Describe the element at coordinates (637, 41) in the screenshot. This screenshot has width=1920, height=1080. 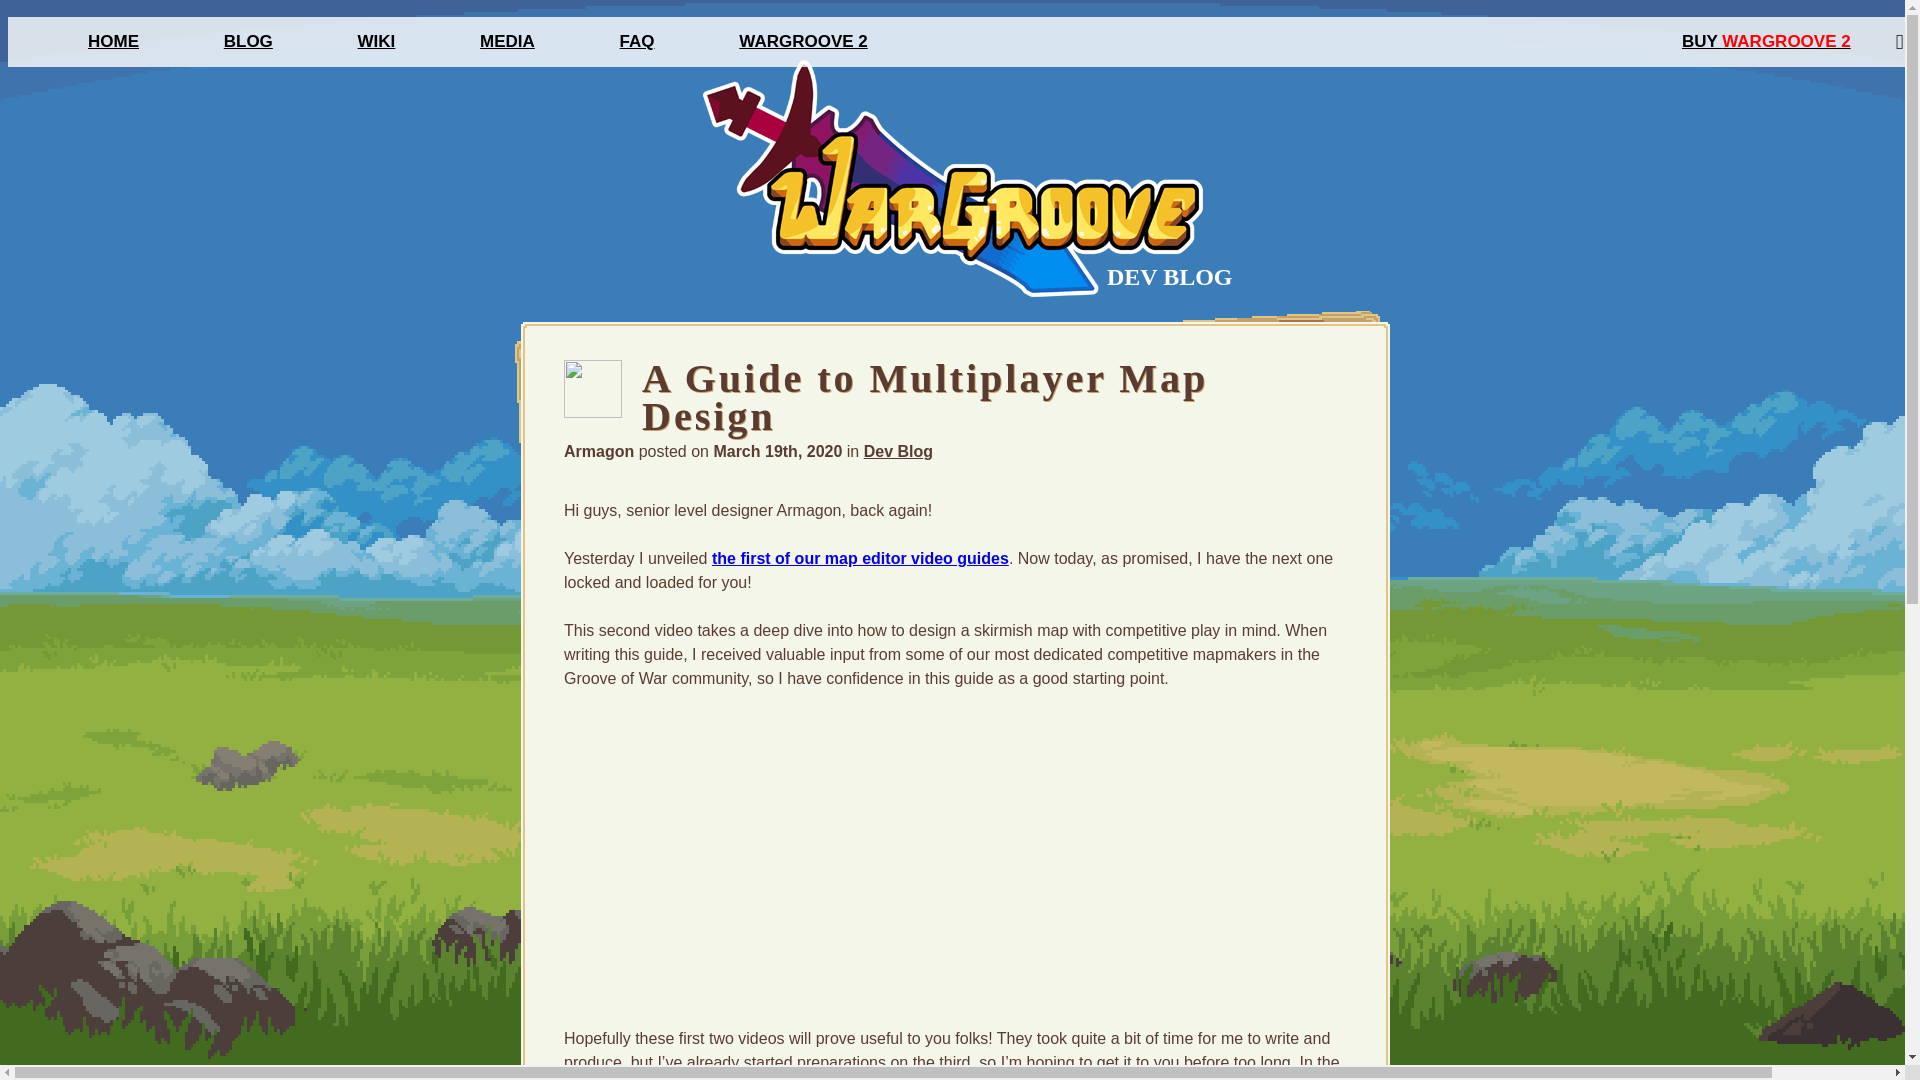
I see `FAQ` at that location.